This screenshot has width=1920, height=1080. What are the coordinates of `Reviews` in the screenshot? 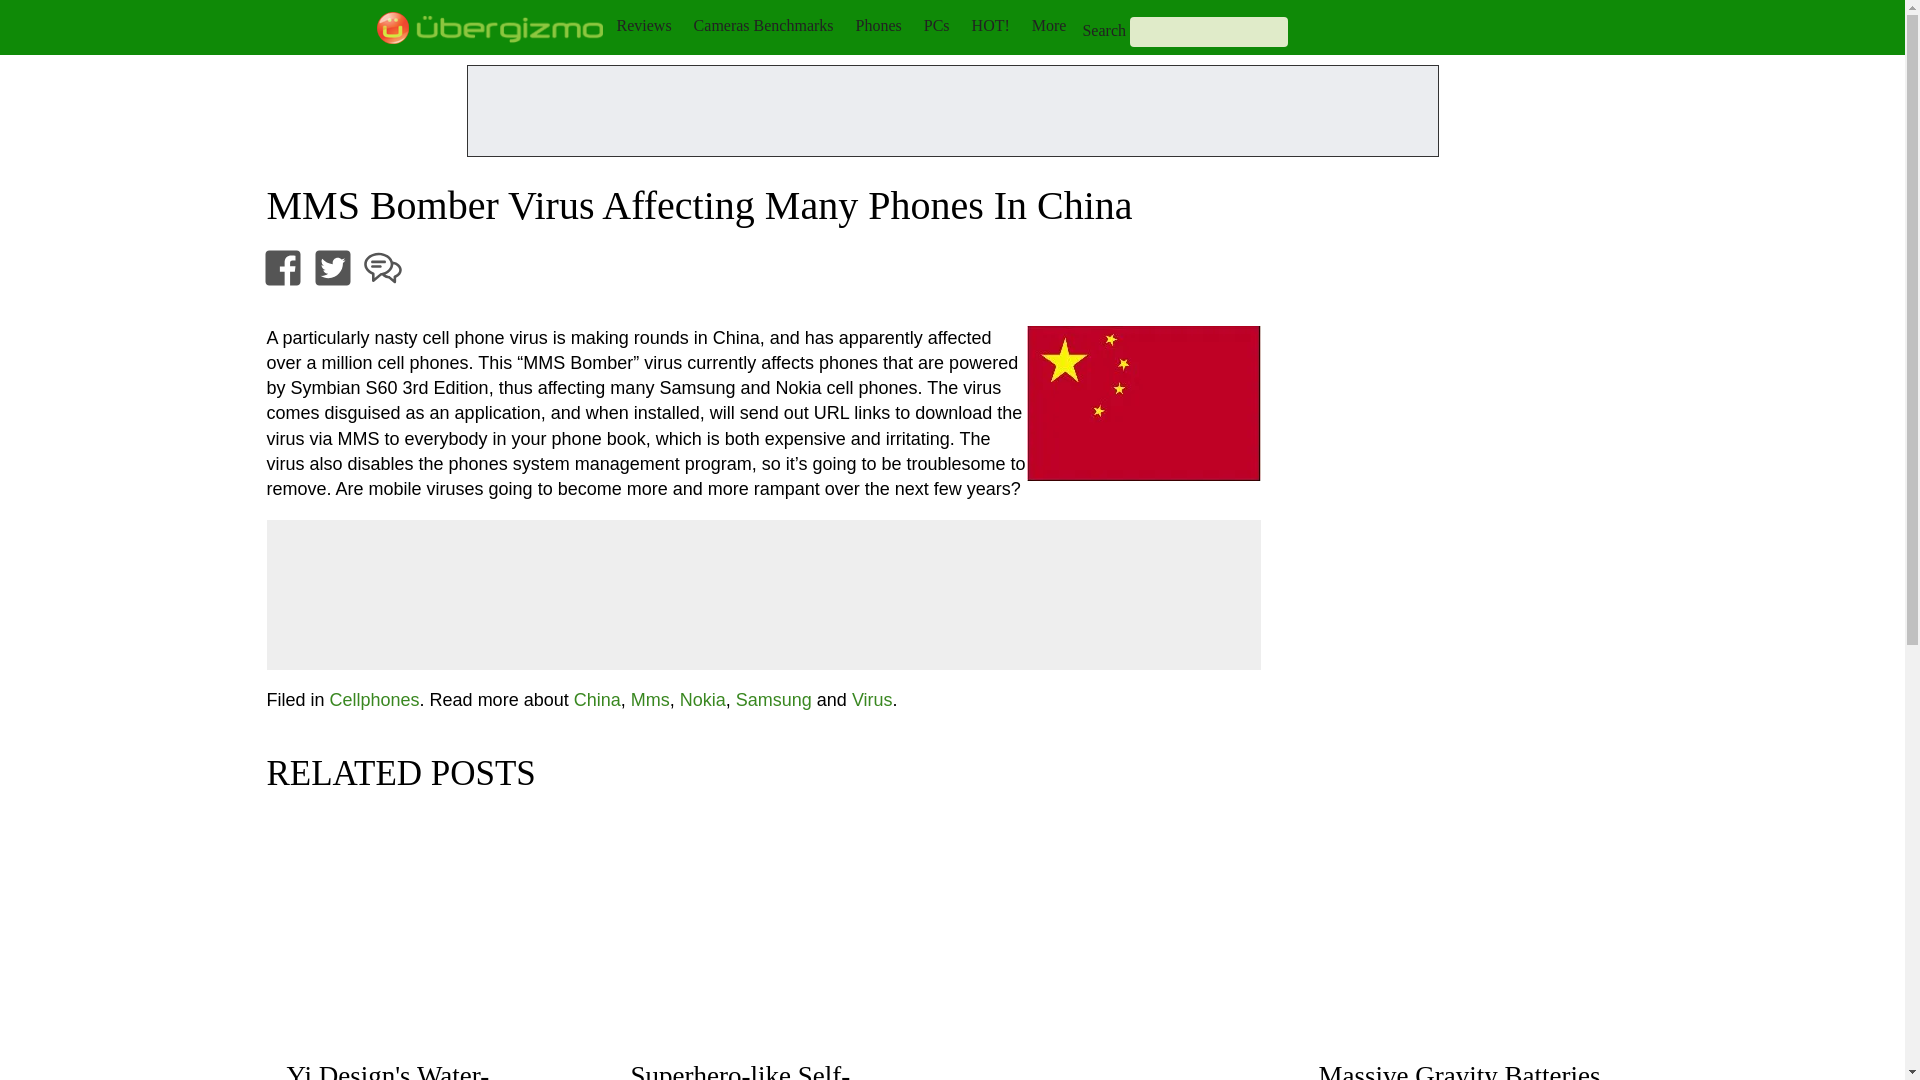 It's located at (643, 25).